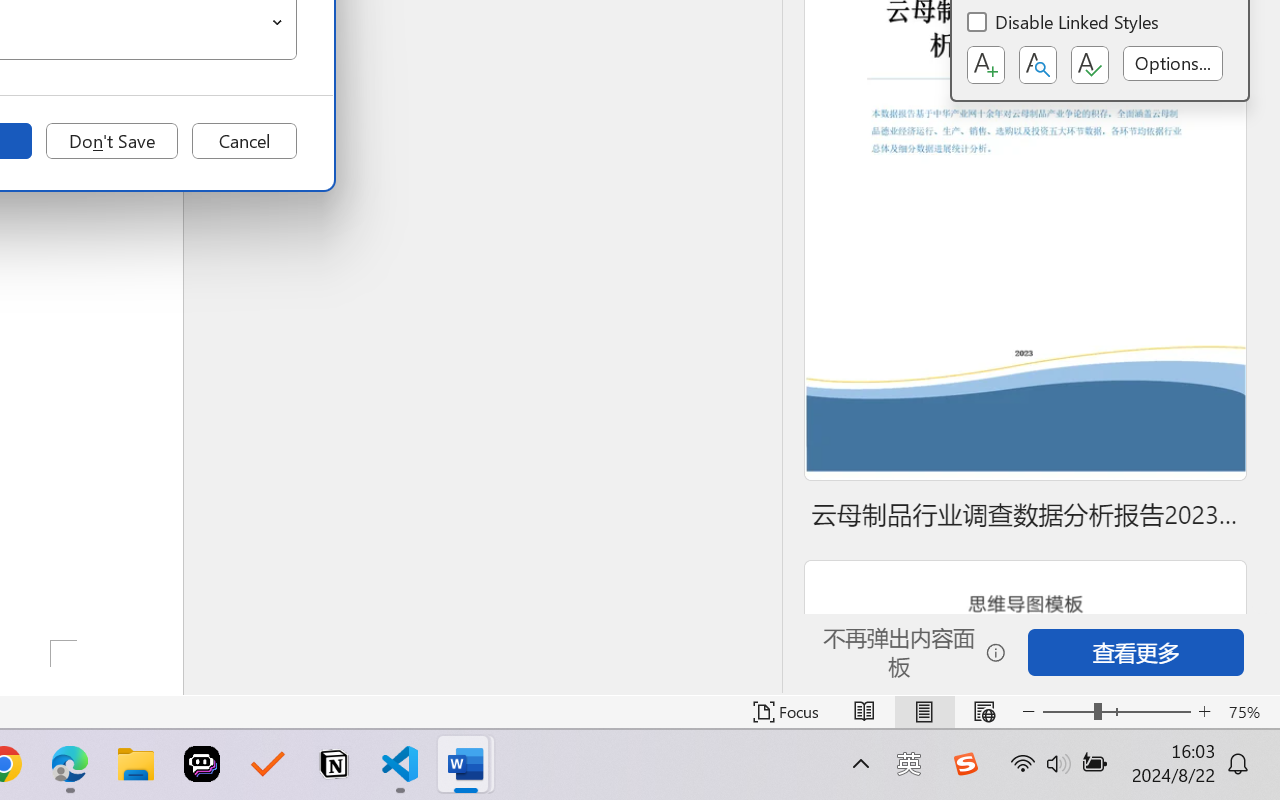 This screenshot has width=1280, height=800. I want to click on Class: NetUIButton, so click(1090, 65).